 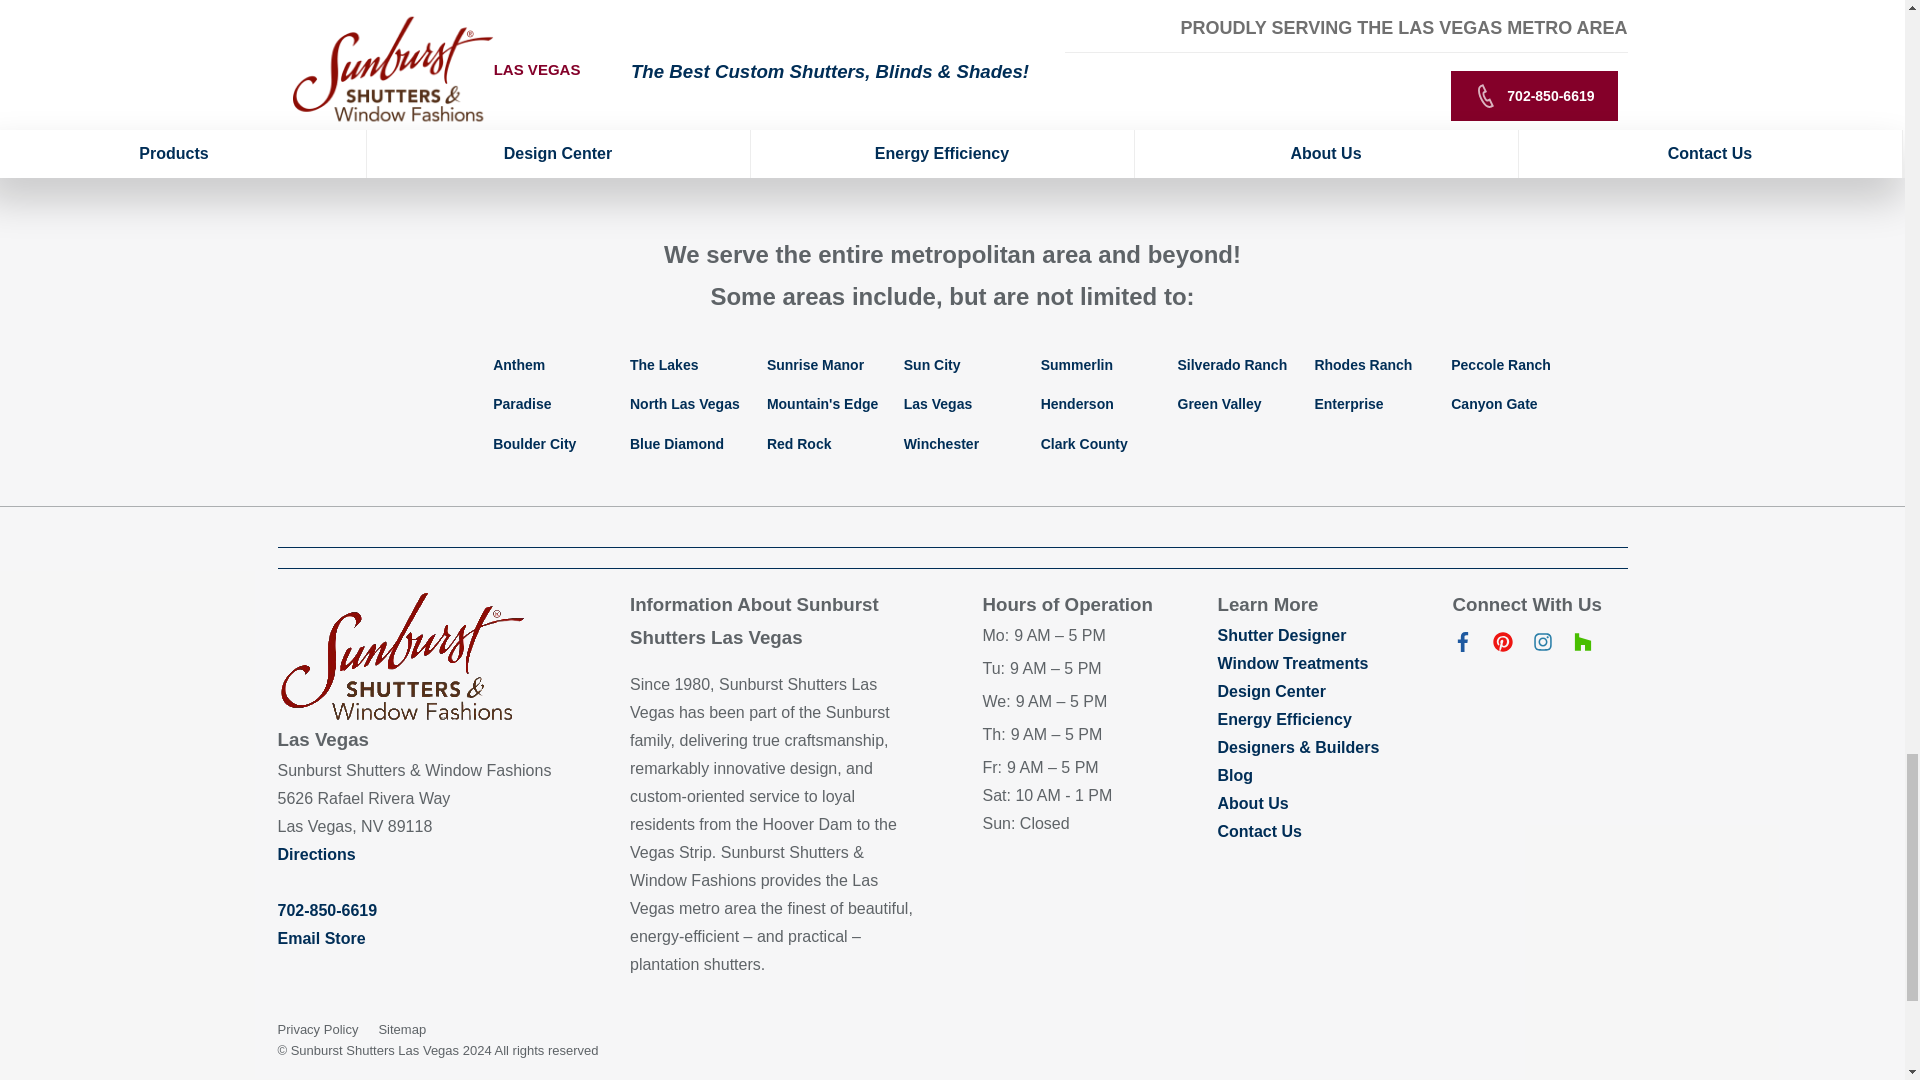 I want to click on Save us on Houzz, so click(x=1582, y=646).